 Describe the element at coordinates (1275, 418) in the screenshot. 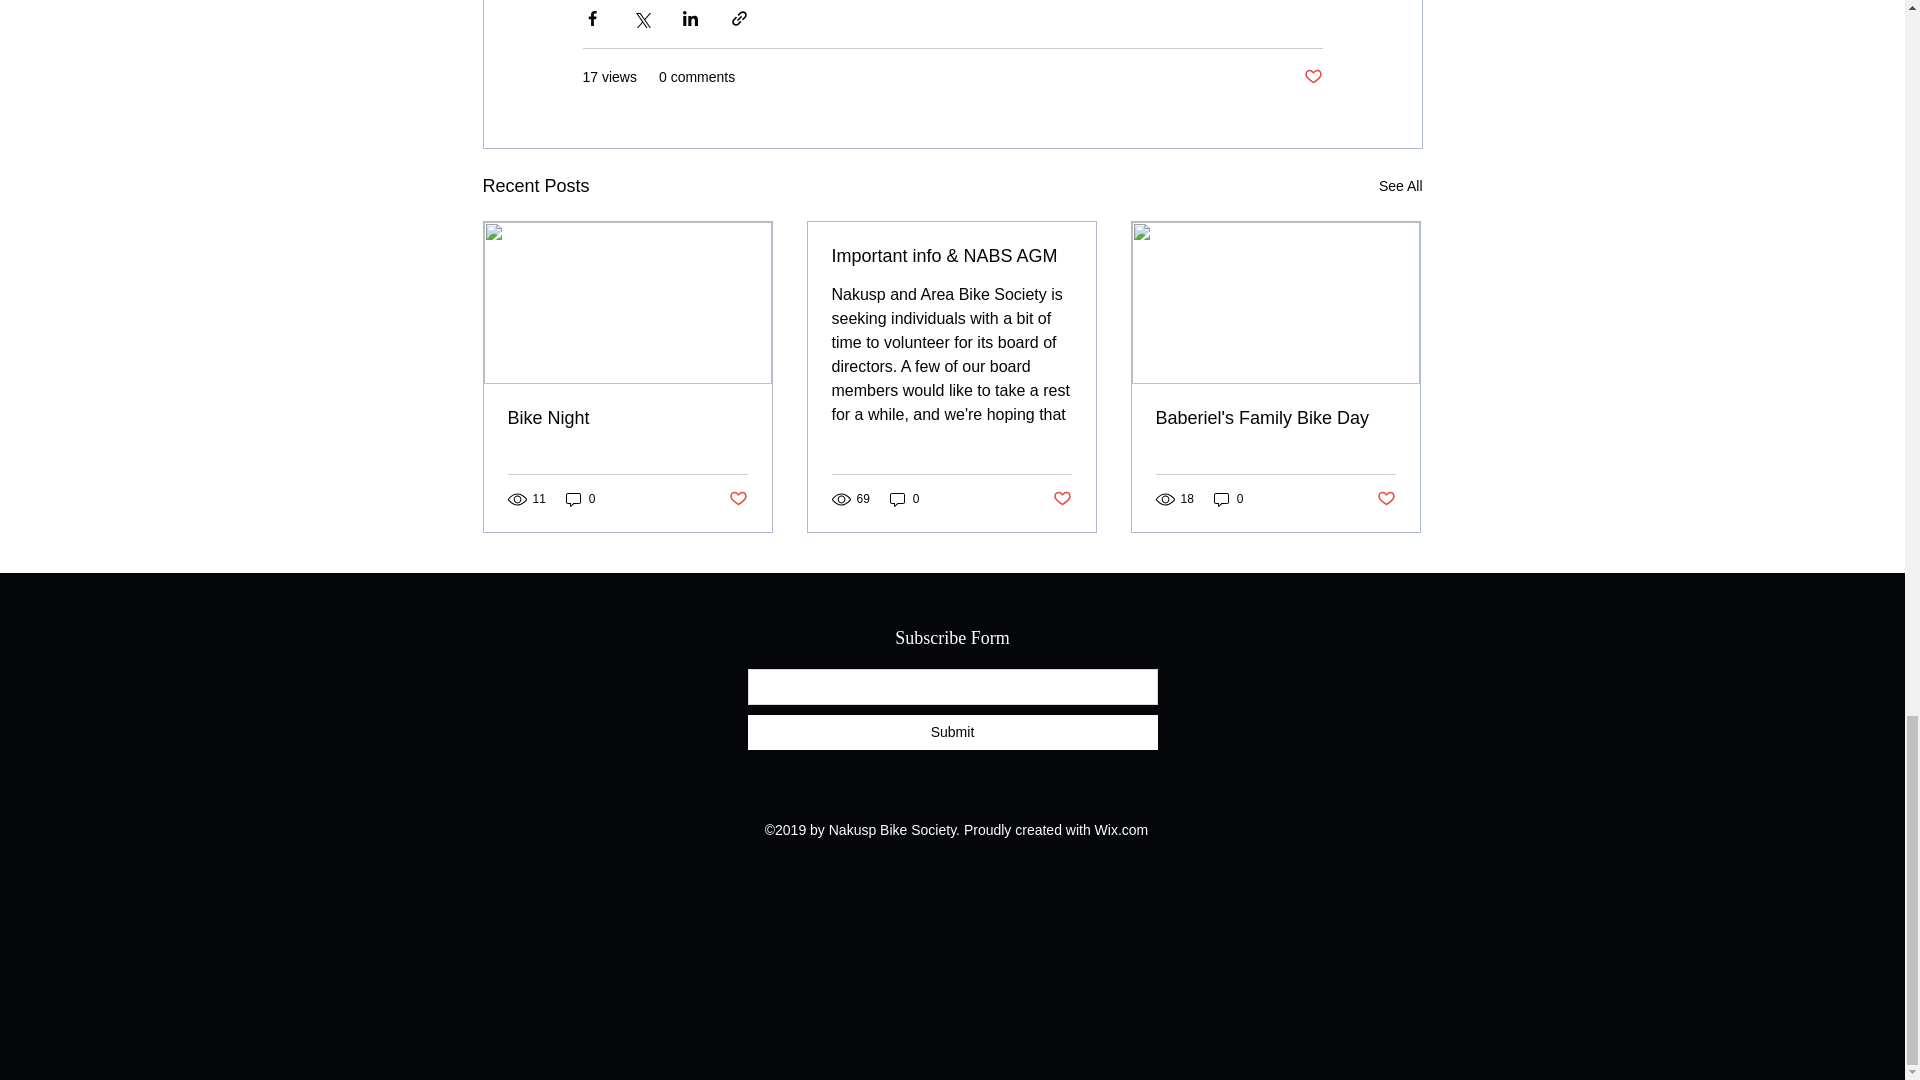

I see `Baberiel's Family Bike Day` at that location.